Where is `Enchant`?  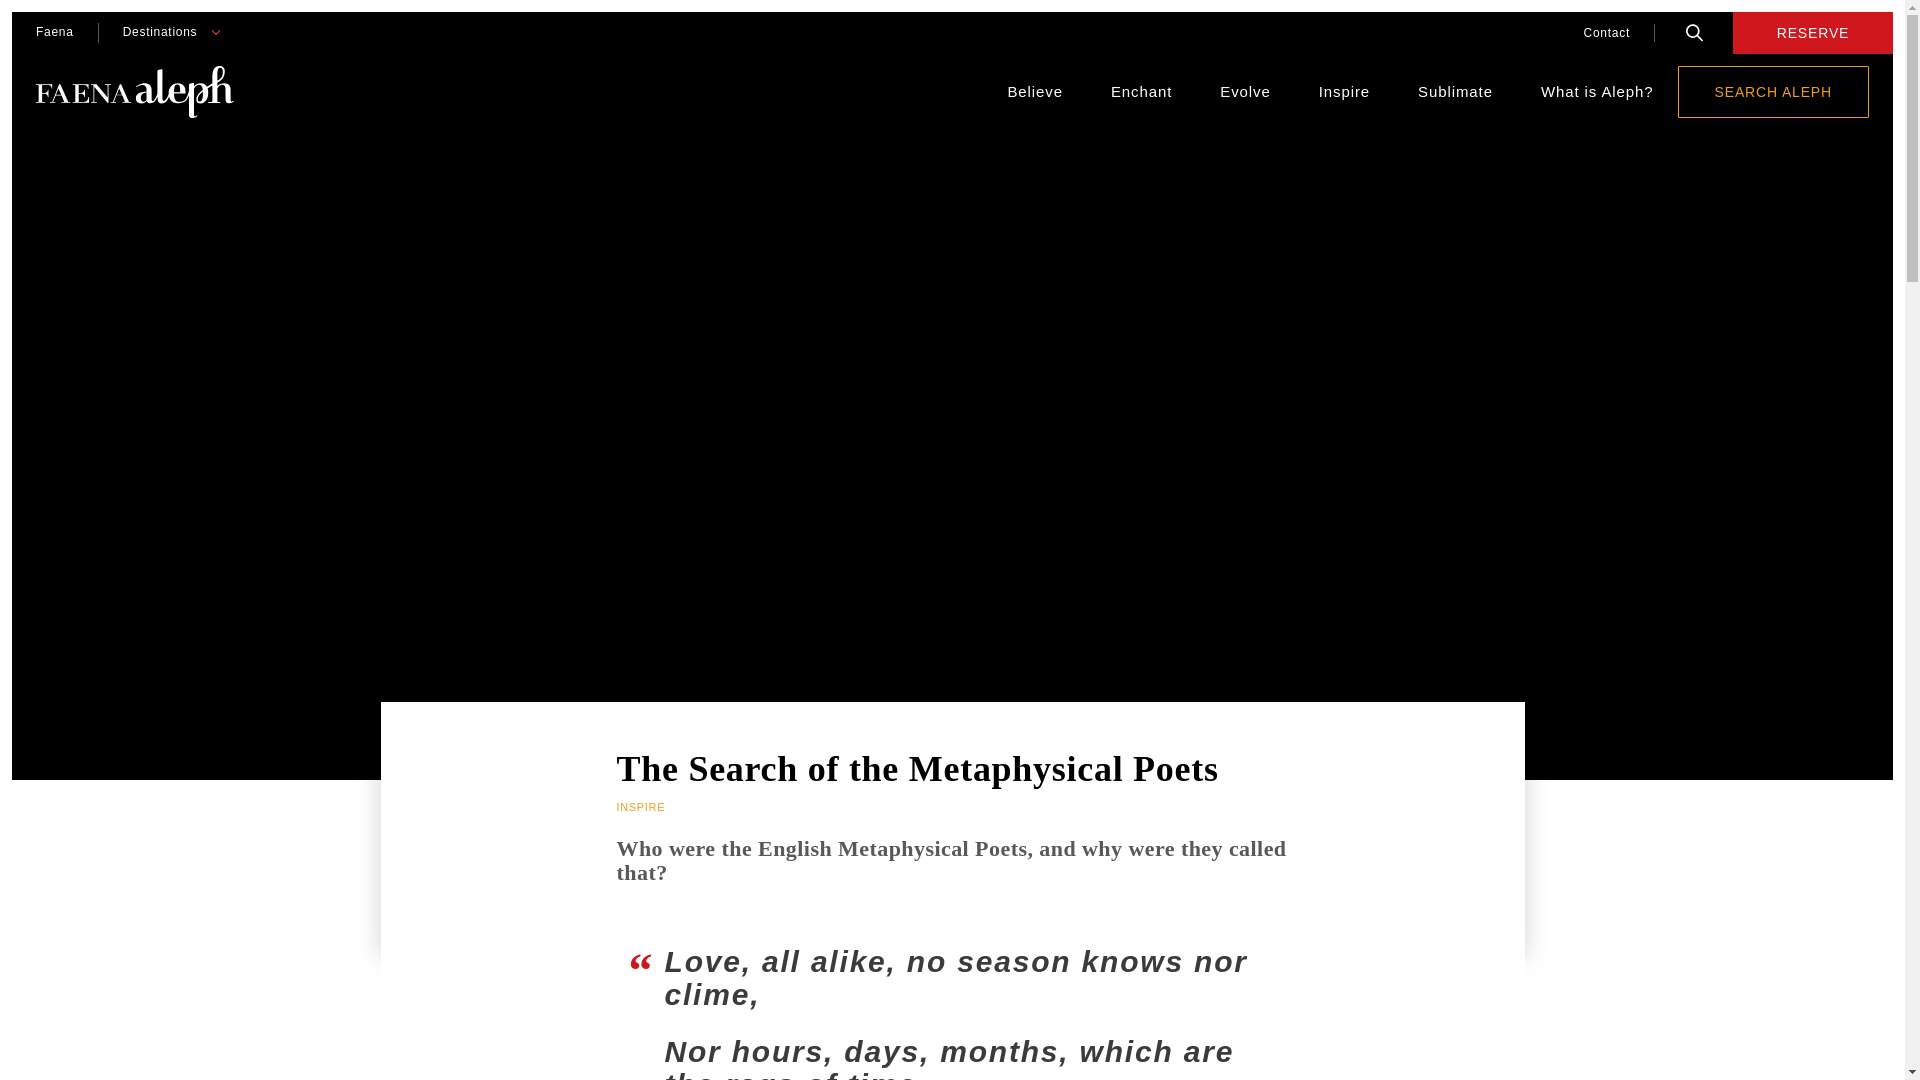
Enchant is located at coordinates (1141, 92).